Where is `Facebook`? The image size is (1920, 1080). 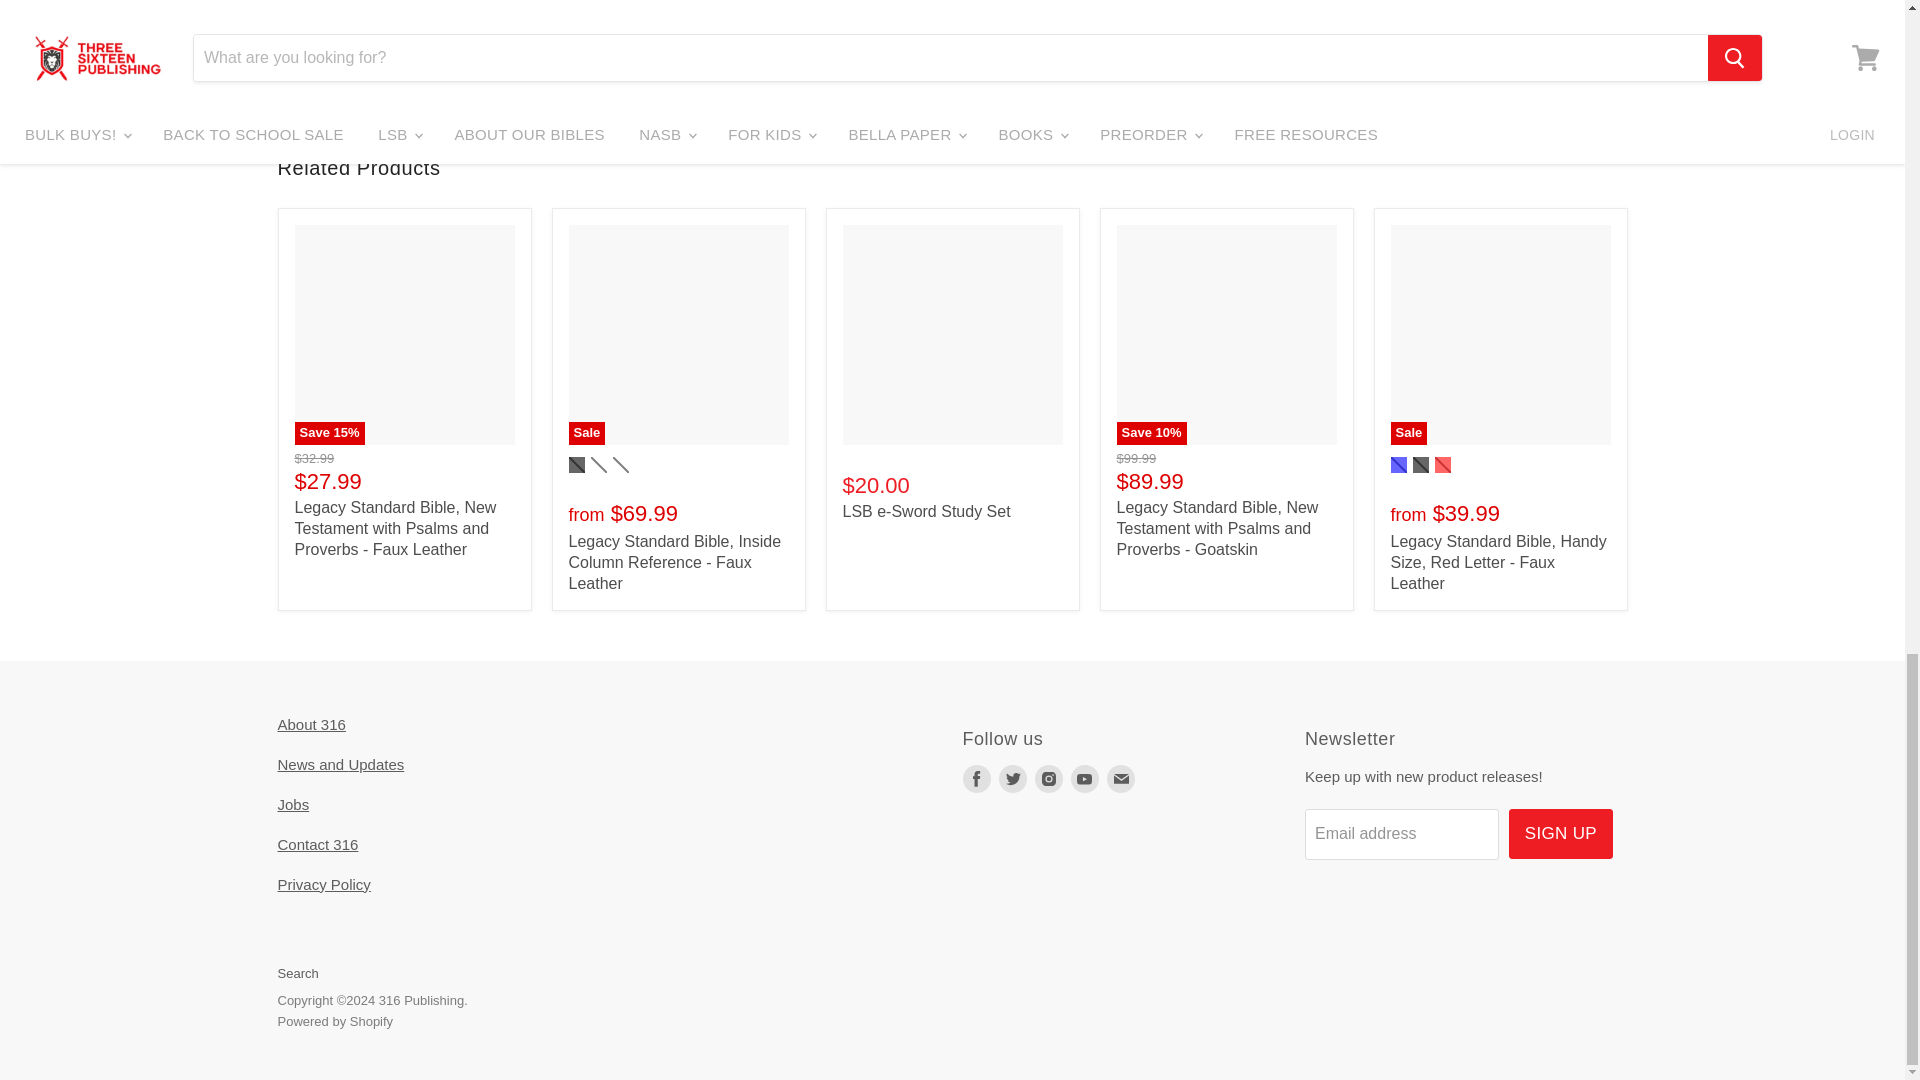
Facebook is located at coordinates (976, 778).